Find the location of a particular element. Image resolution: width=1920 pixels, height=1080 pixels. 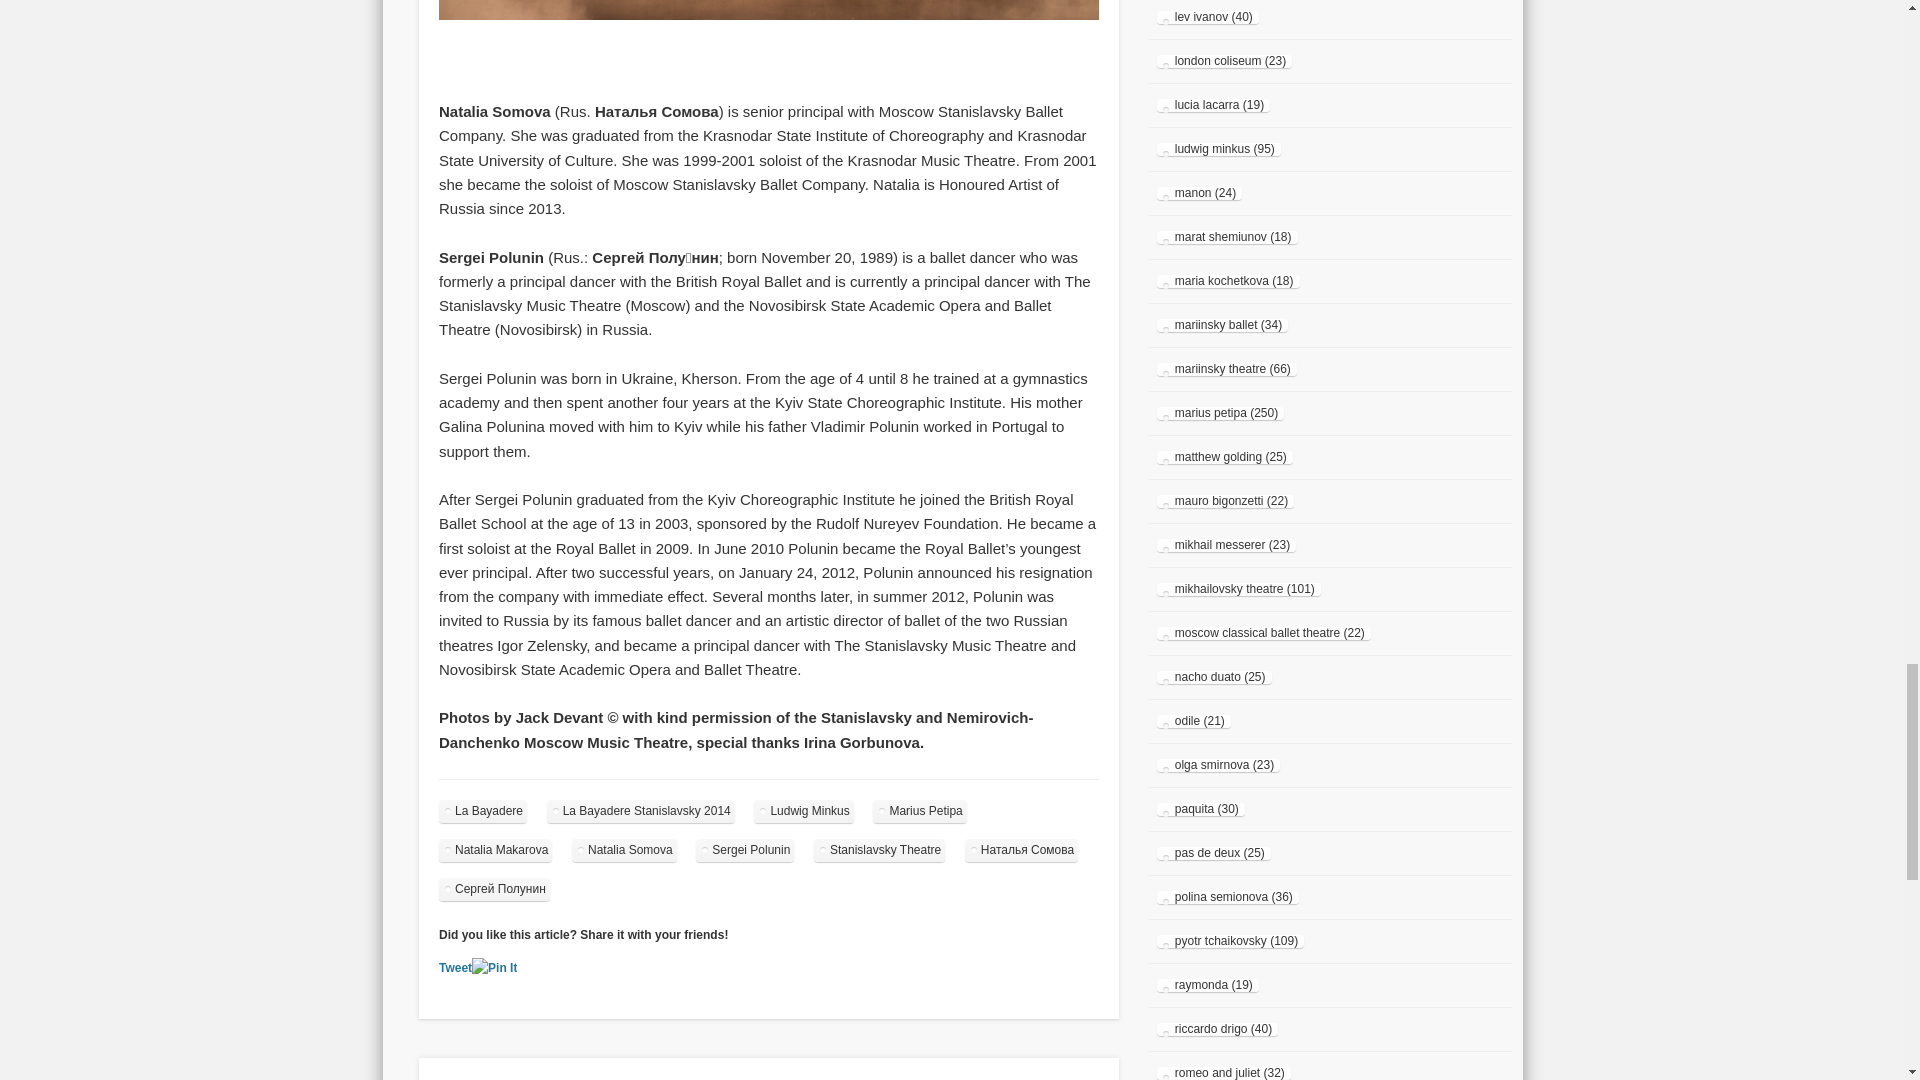

Stanislavsky Theatre is located at coordinates (879, 850).